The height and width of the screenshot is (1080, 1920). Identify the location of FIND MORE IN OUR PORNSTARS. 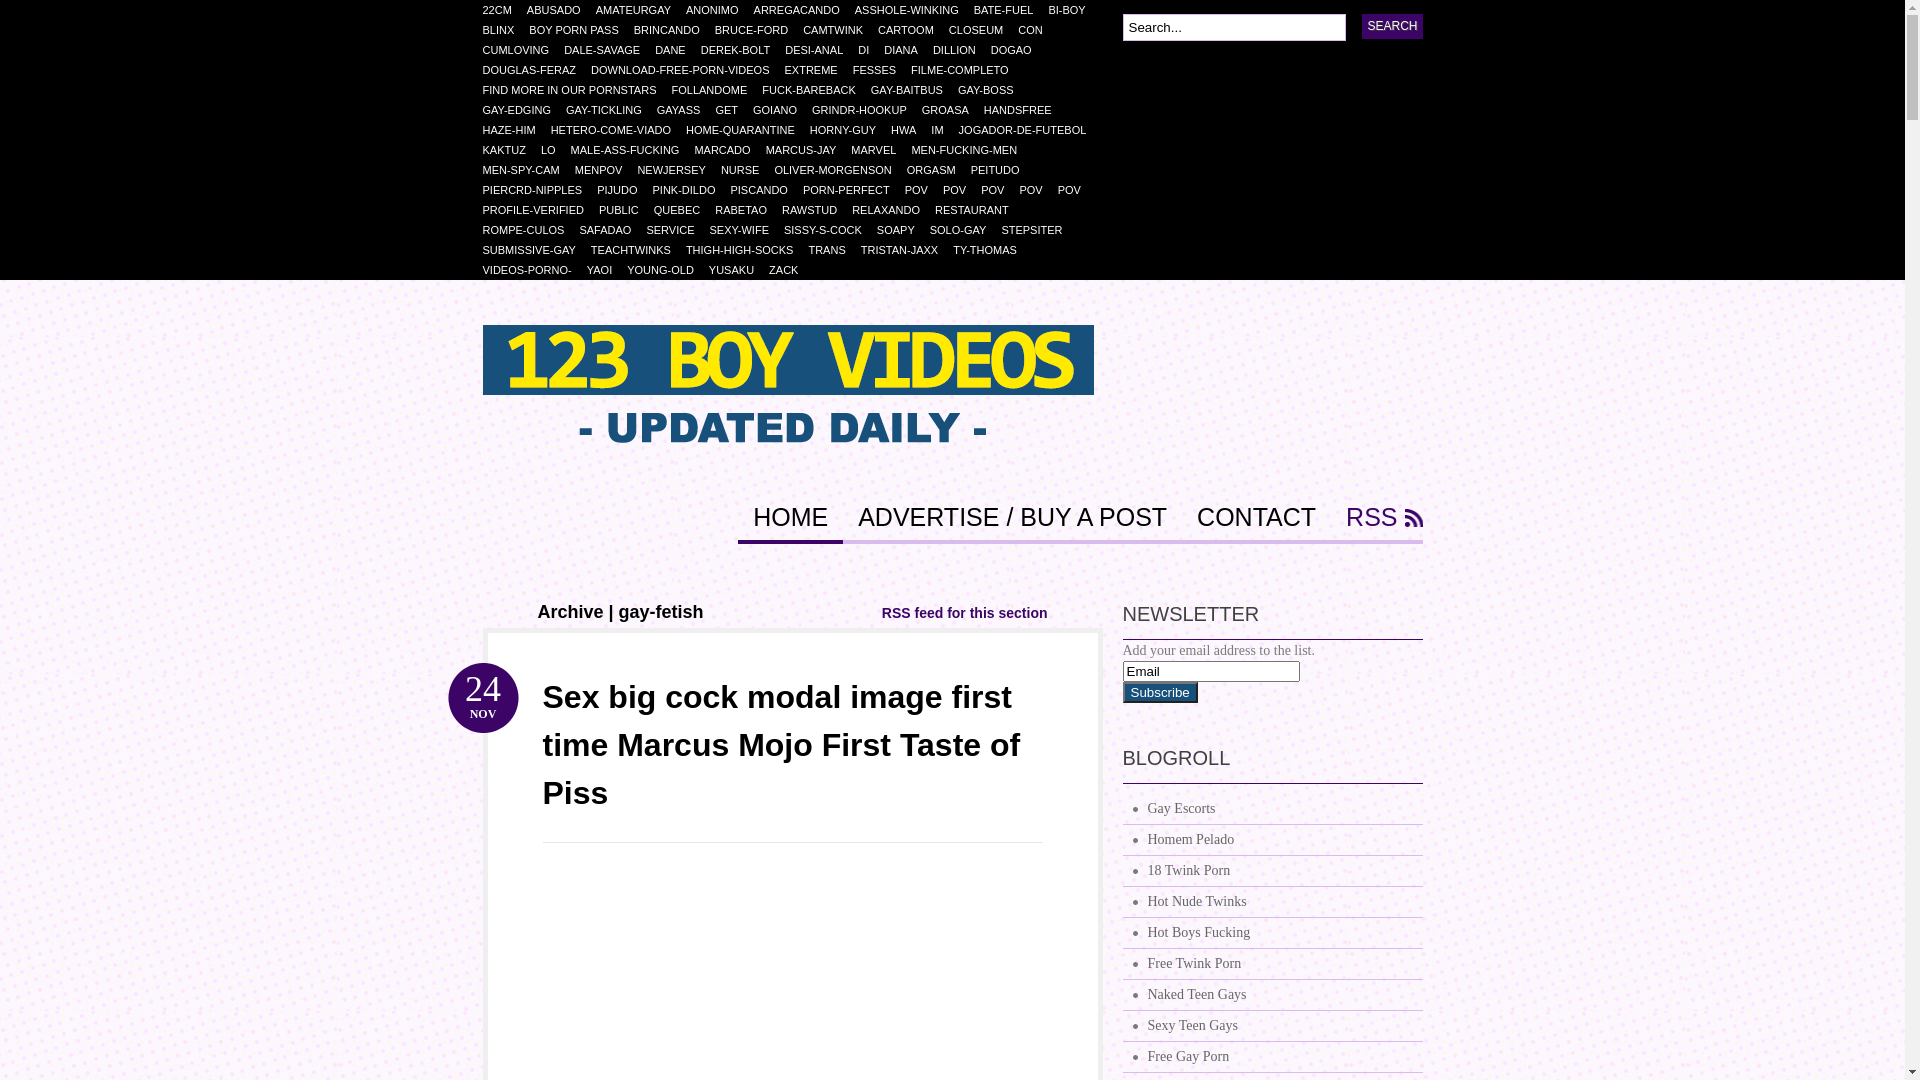
(576, 90).